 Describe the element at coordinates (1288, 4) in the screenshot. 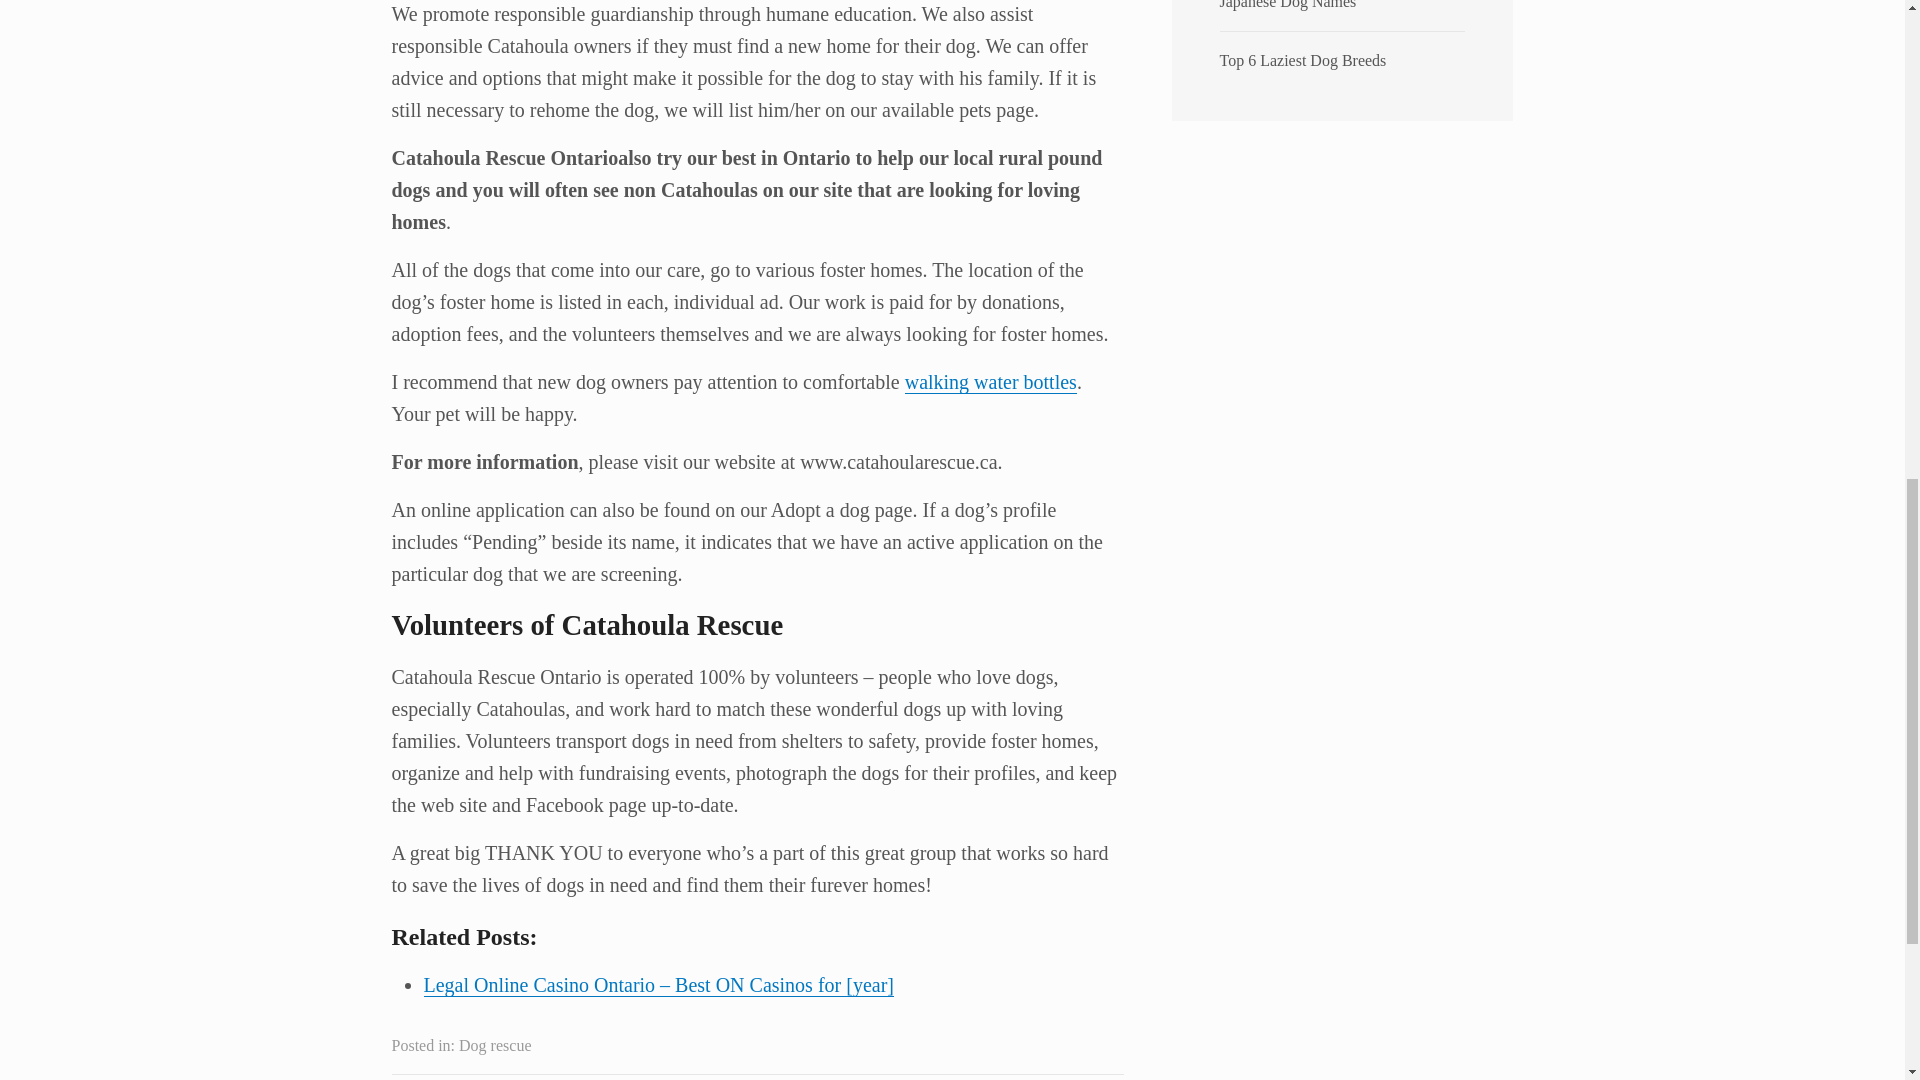

I see `Japanese Dog Names` at that location.